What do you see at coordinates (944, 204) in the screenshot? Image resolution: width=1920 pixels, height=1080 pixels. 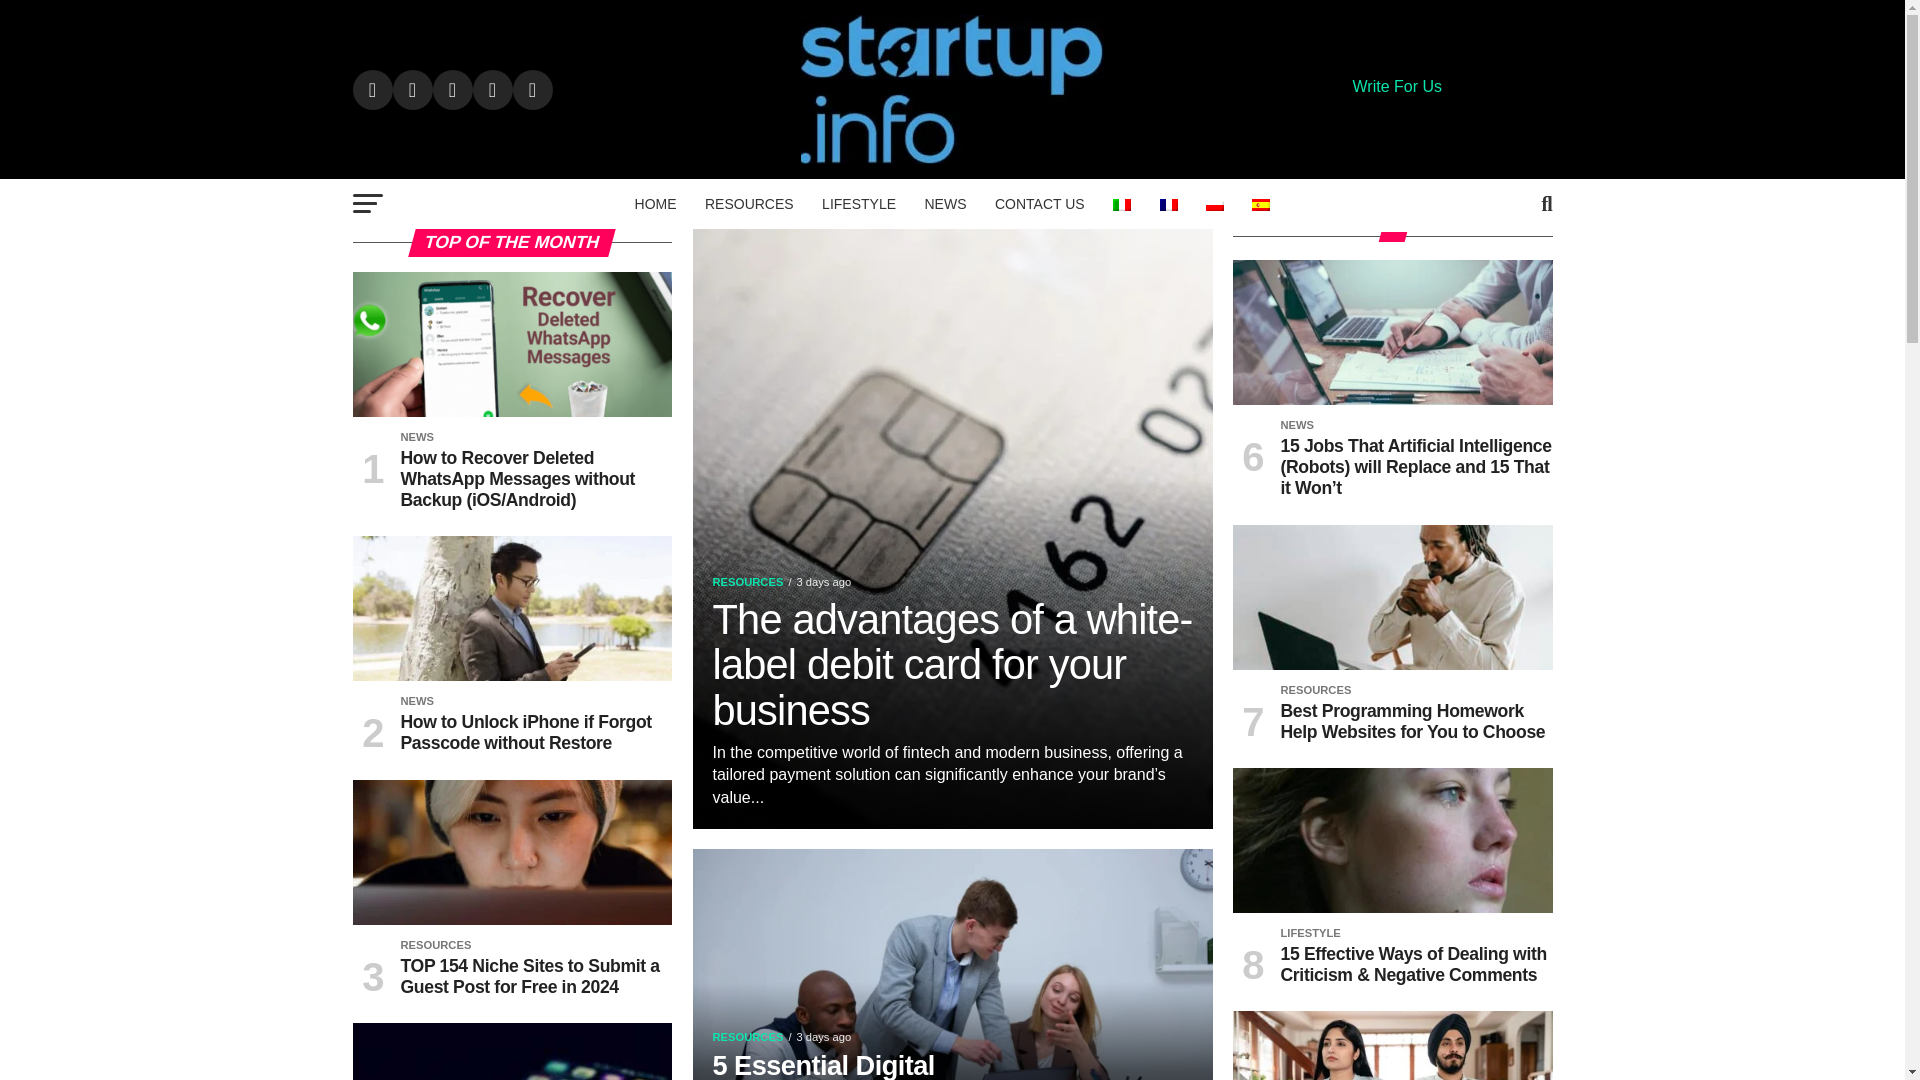 I see `NEWS` at bounding box center [944, 204].